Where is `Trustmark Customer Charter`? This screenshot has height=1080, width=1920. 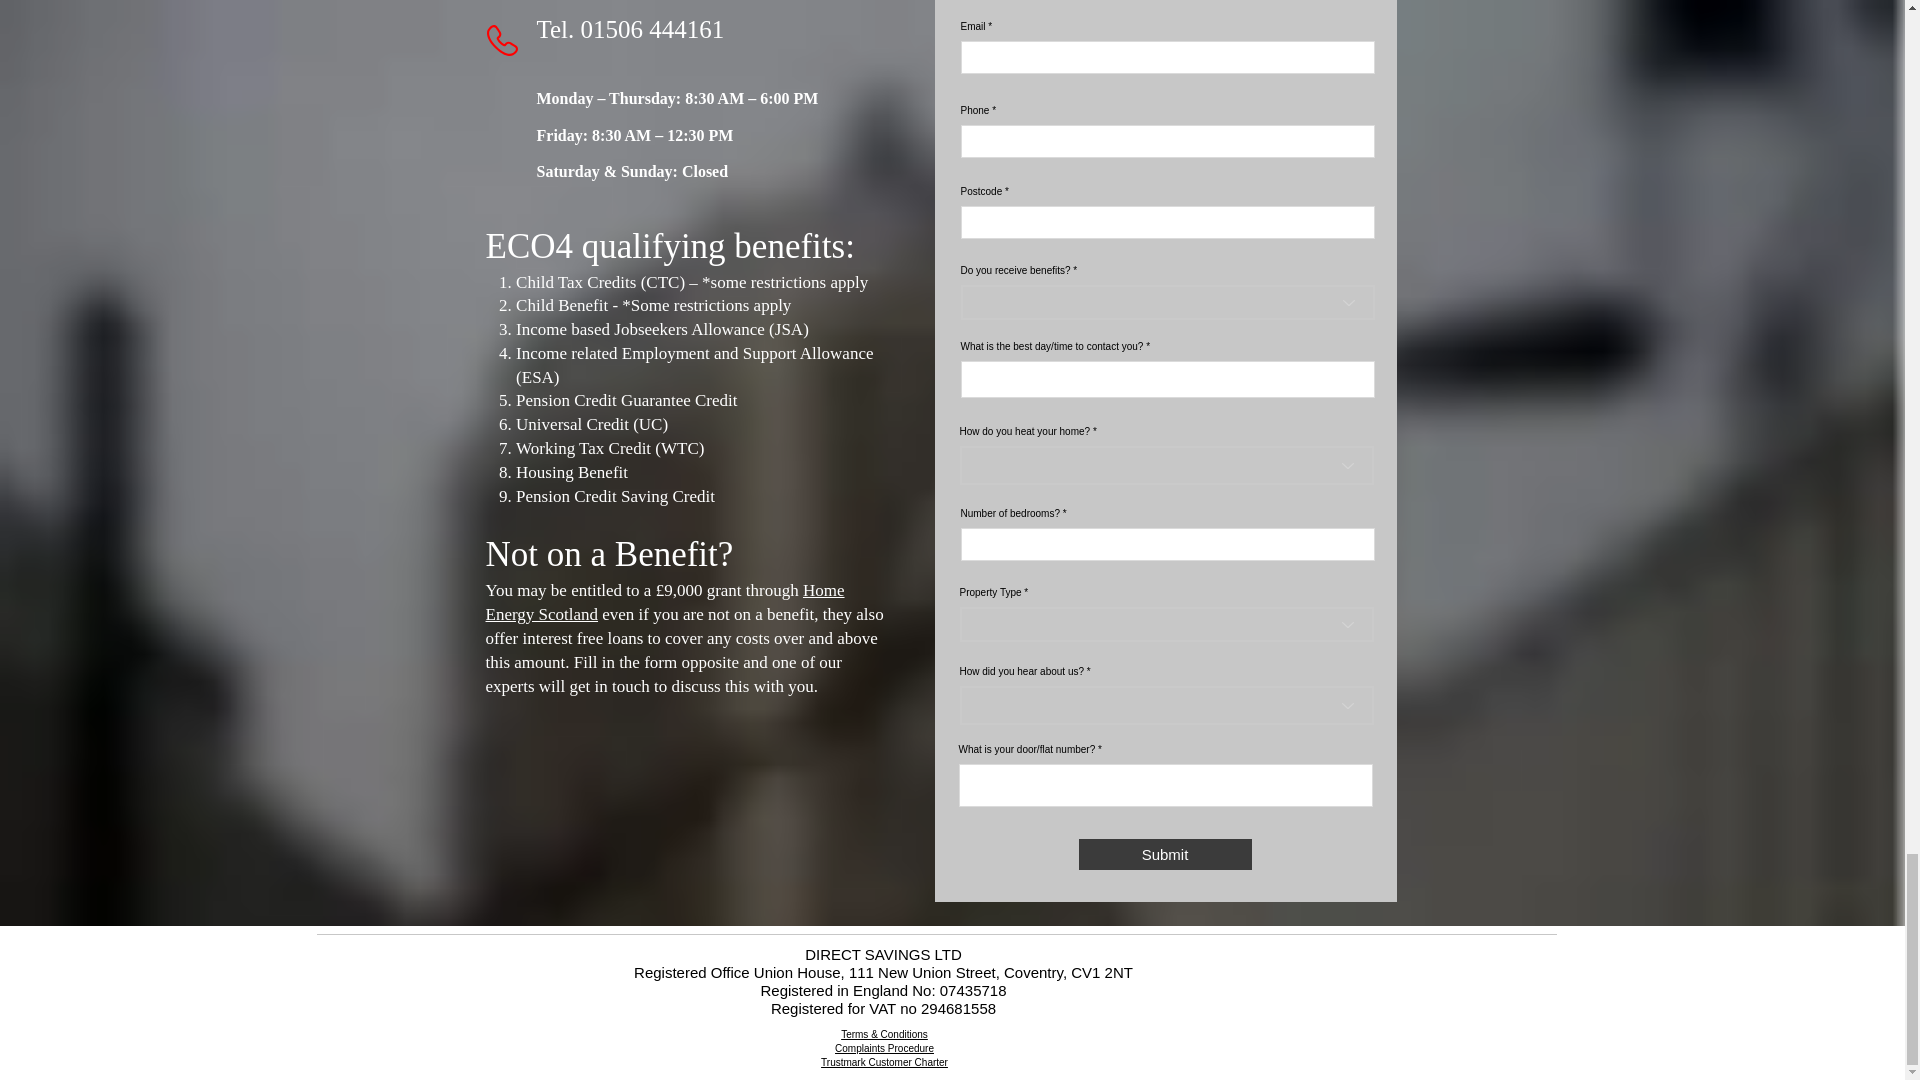
Trustmark Customer Charter is located at coordinates (884, 1062).